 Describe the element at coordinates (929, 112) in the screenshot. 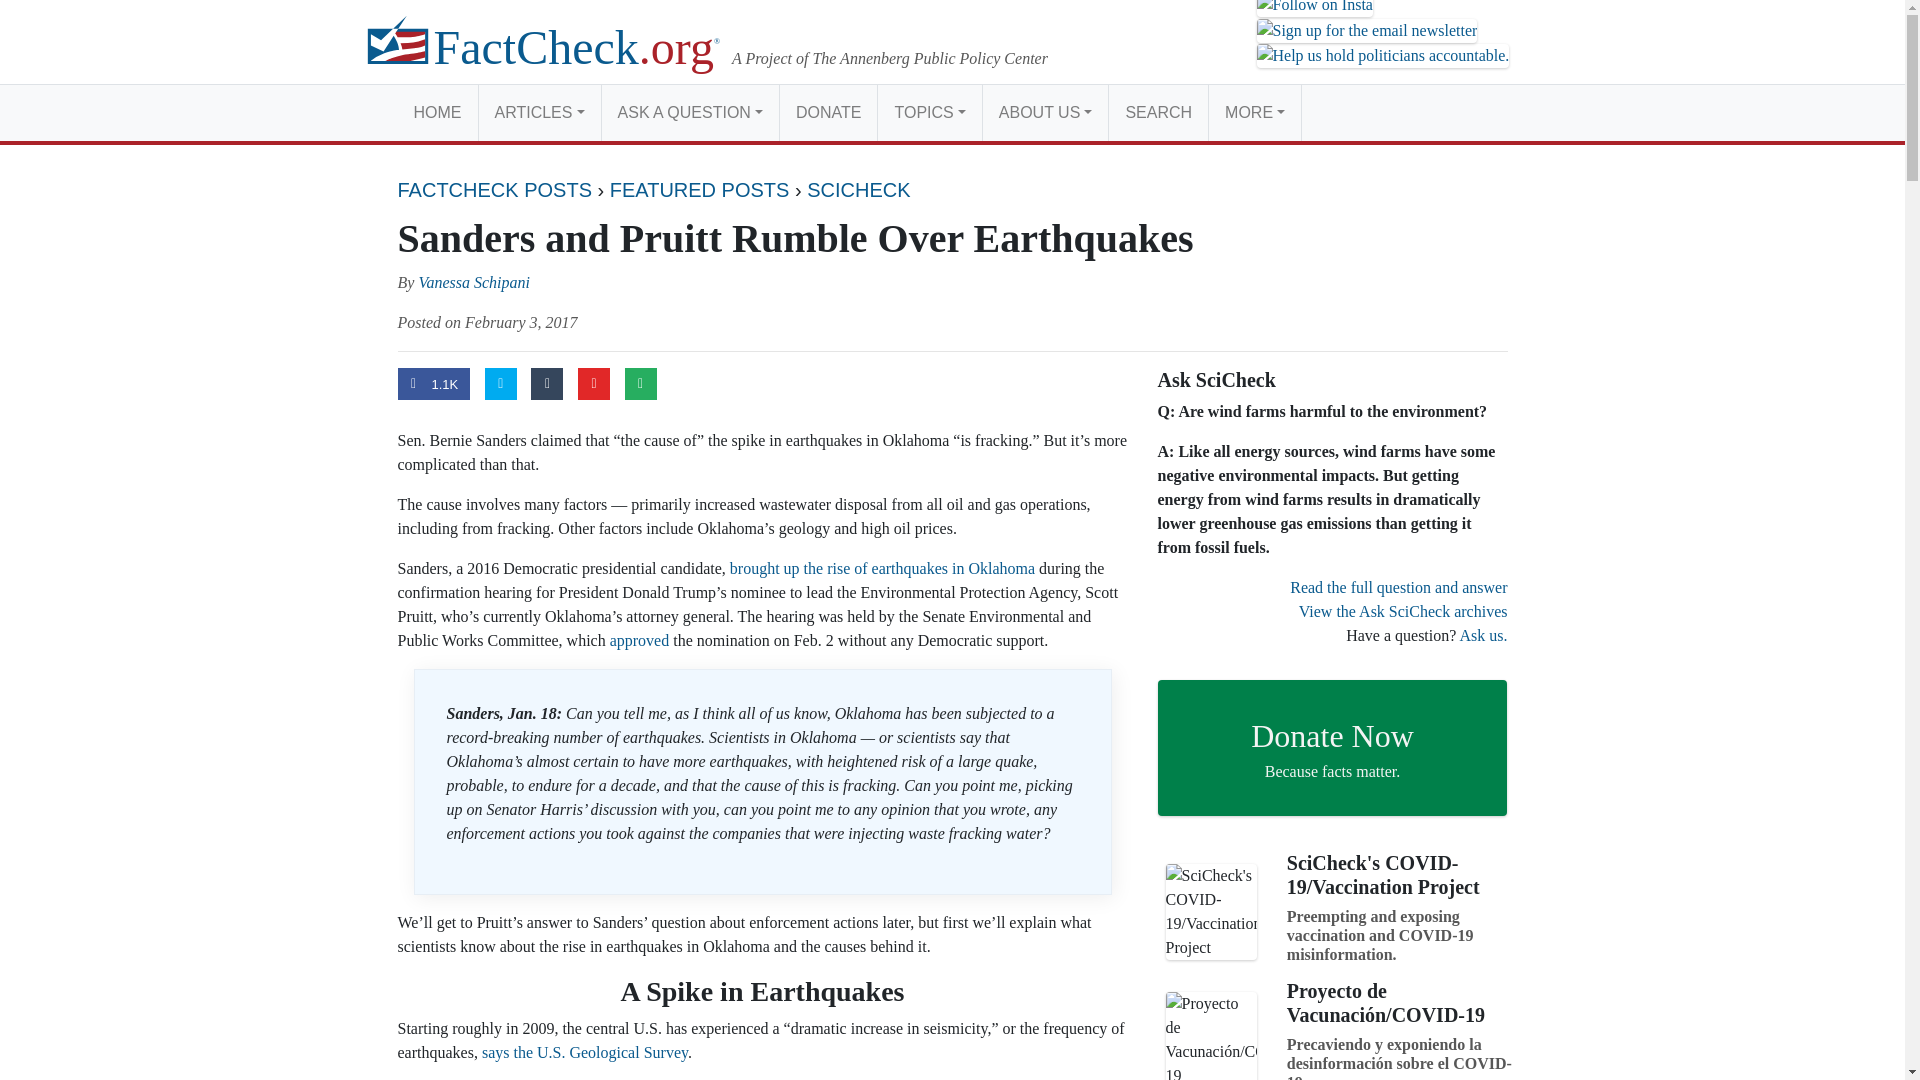

I see `Topics` at that location.